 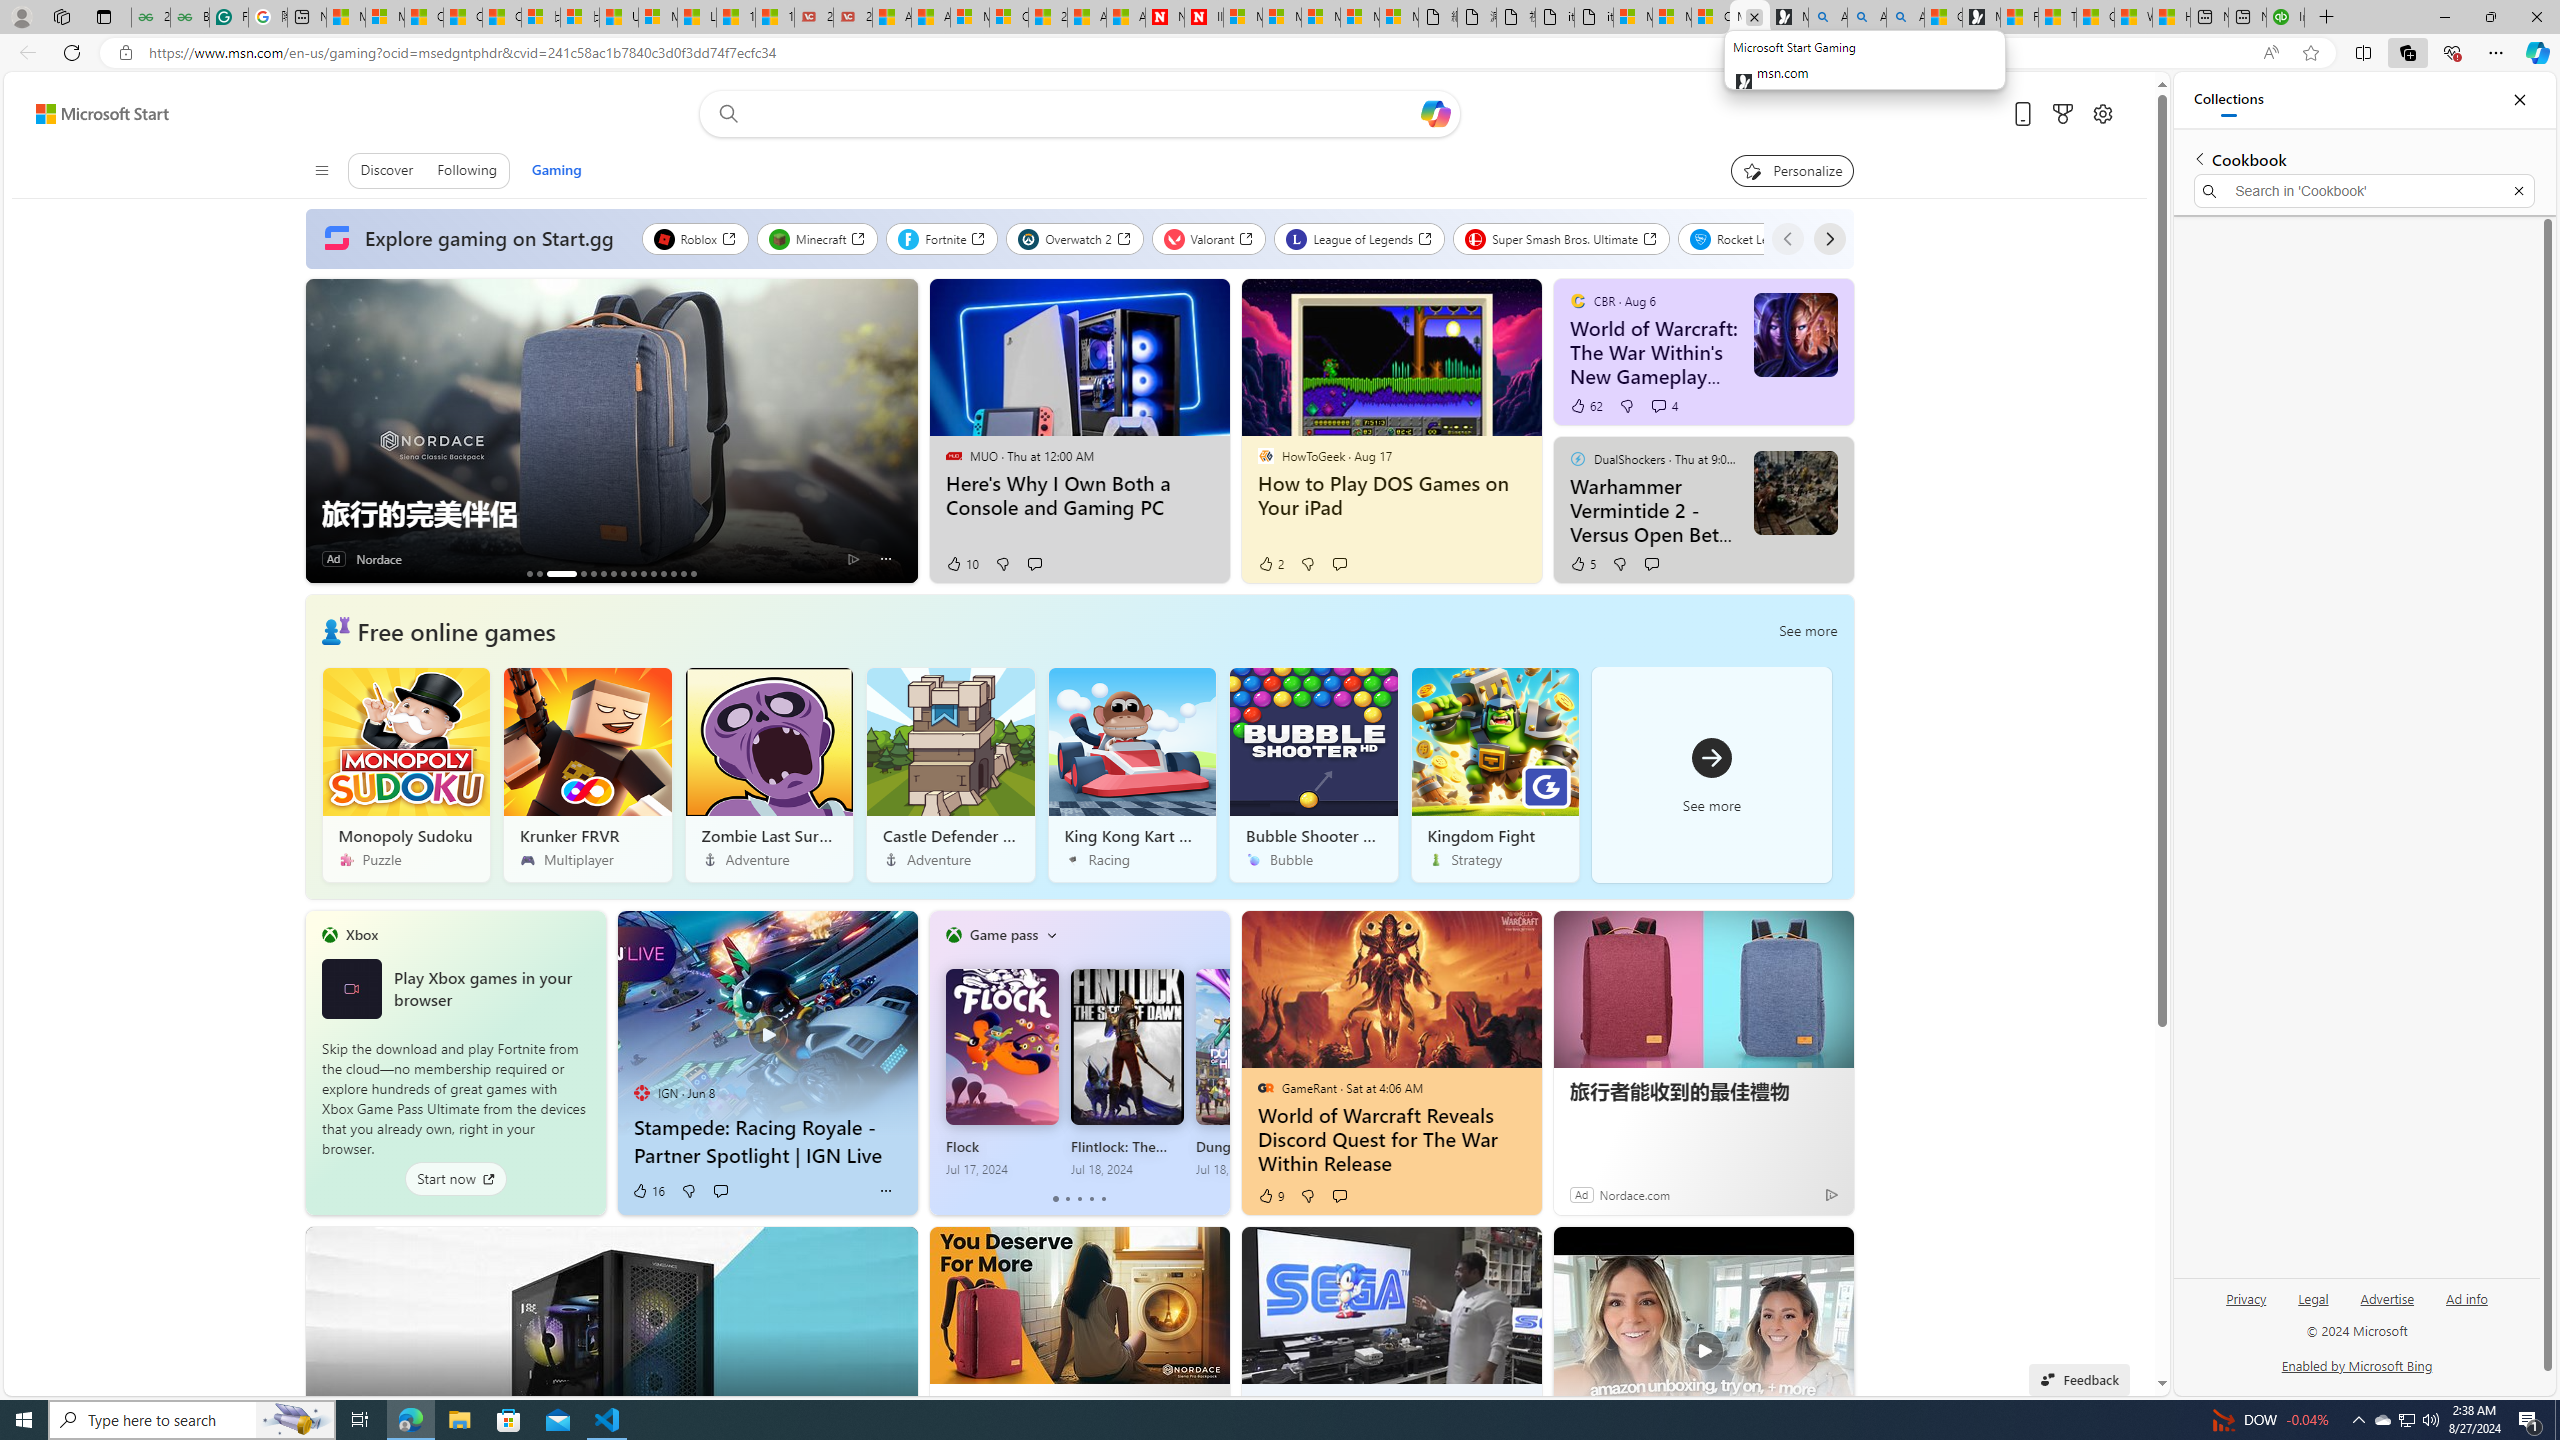 What do you see at coordinates (602, 574) in the screenshot?
I see `AutomationID: tab_nativead-resinfopane-6` at bounding box center [602, 574].